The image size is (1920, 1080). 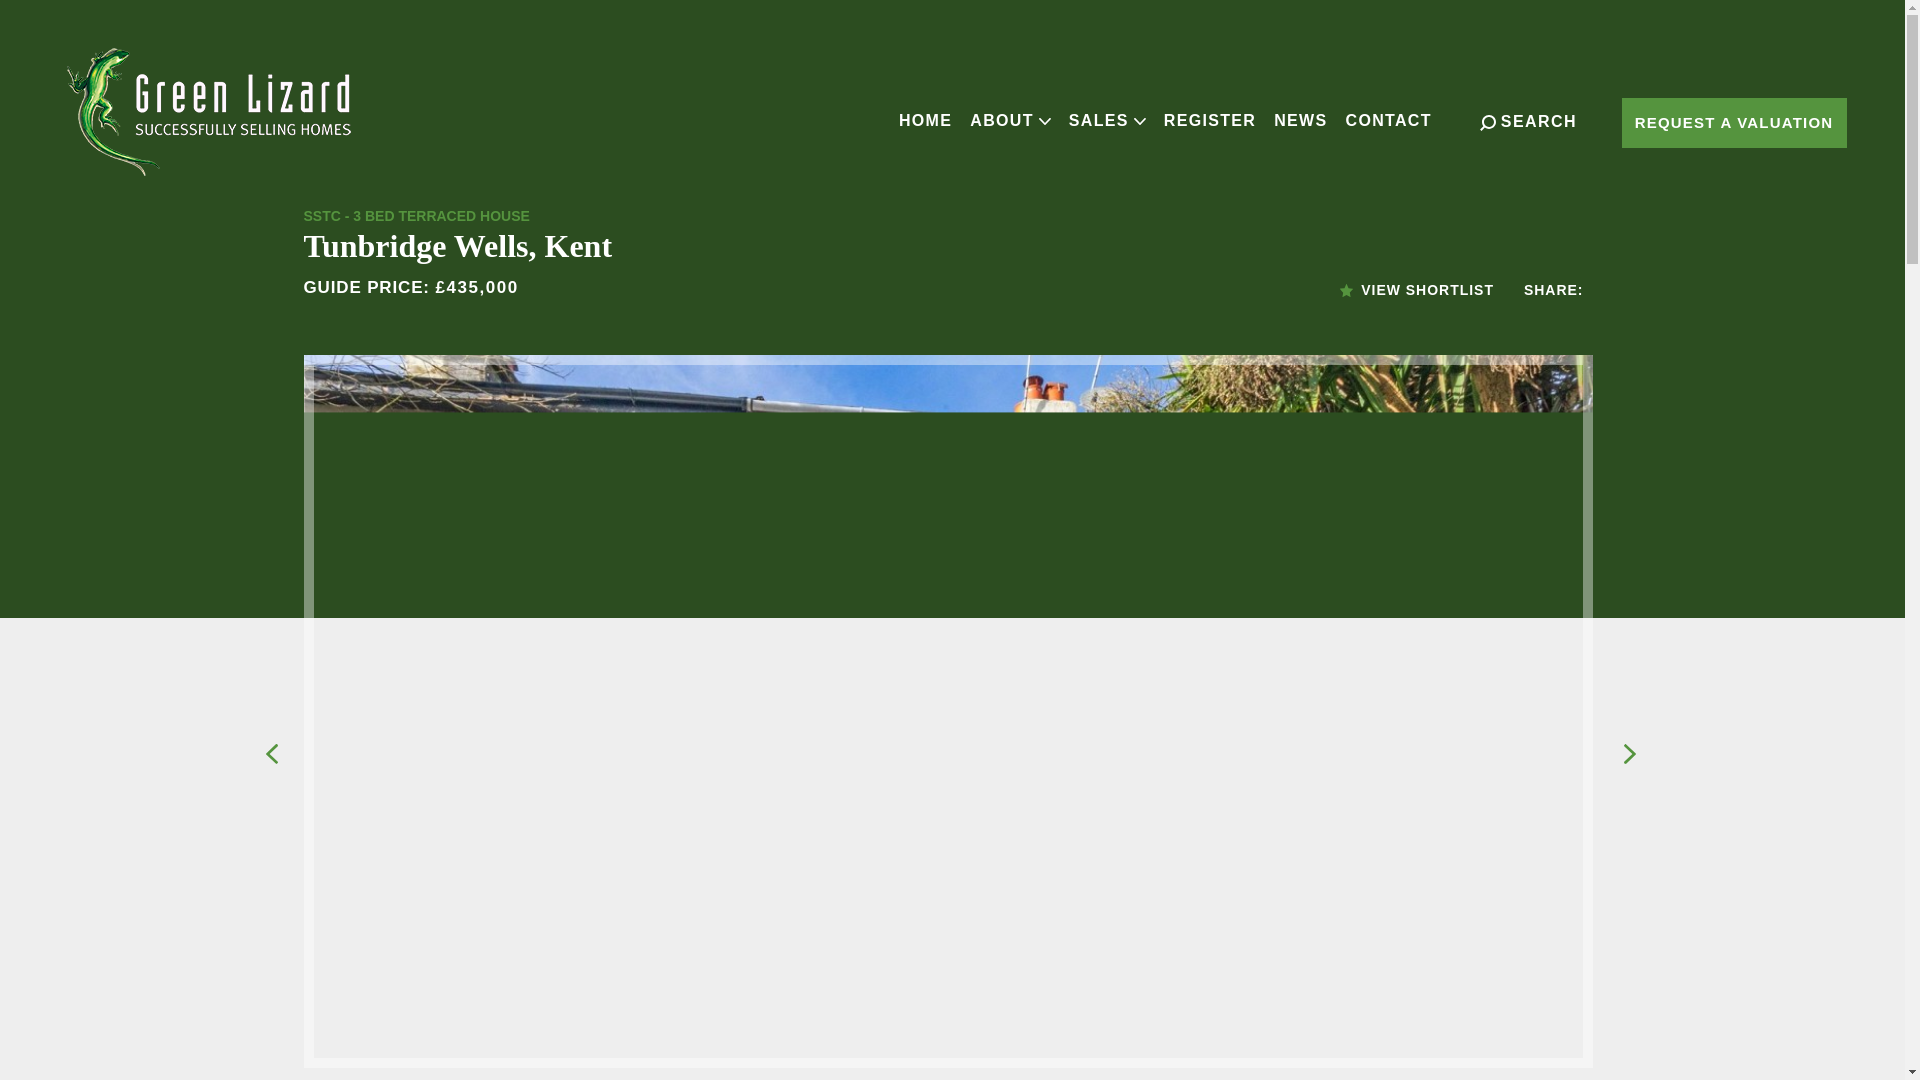 I want to click on NEWS, so click(x=1300, y=120).